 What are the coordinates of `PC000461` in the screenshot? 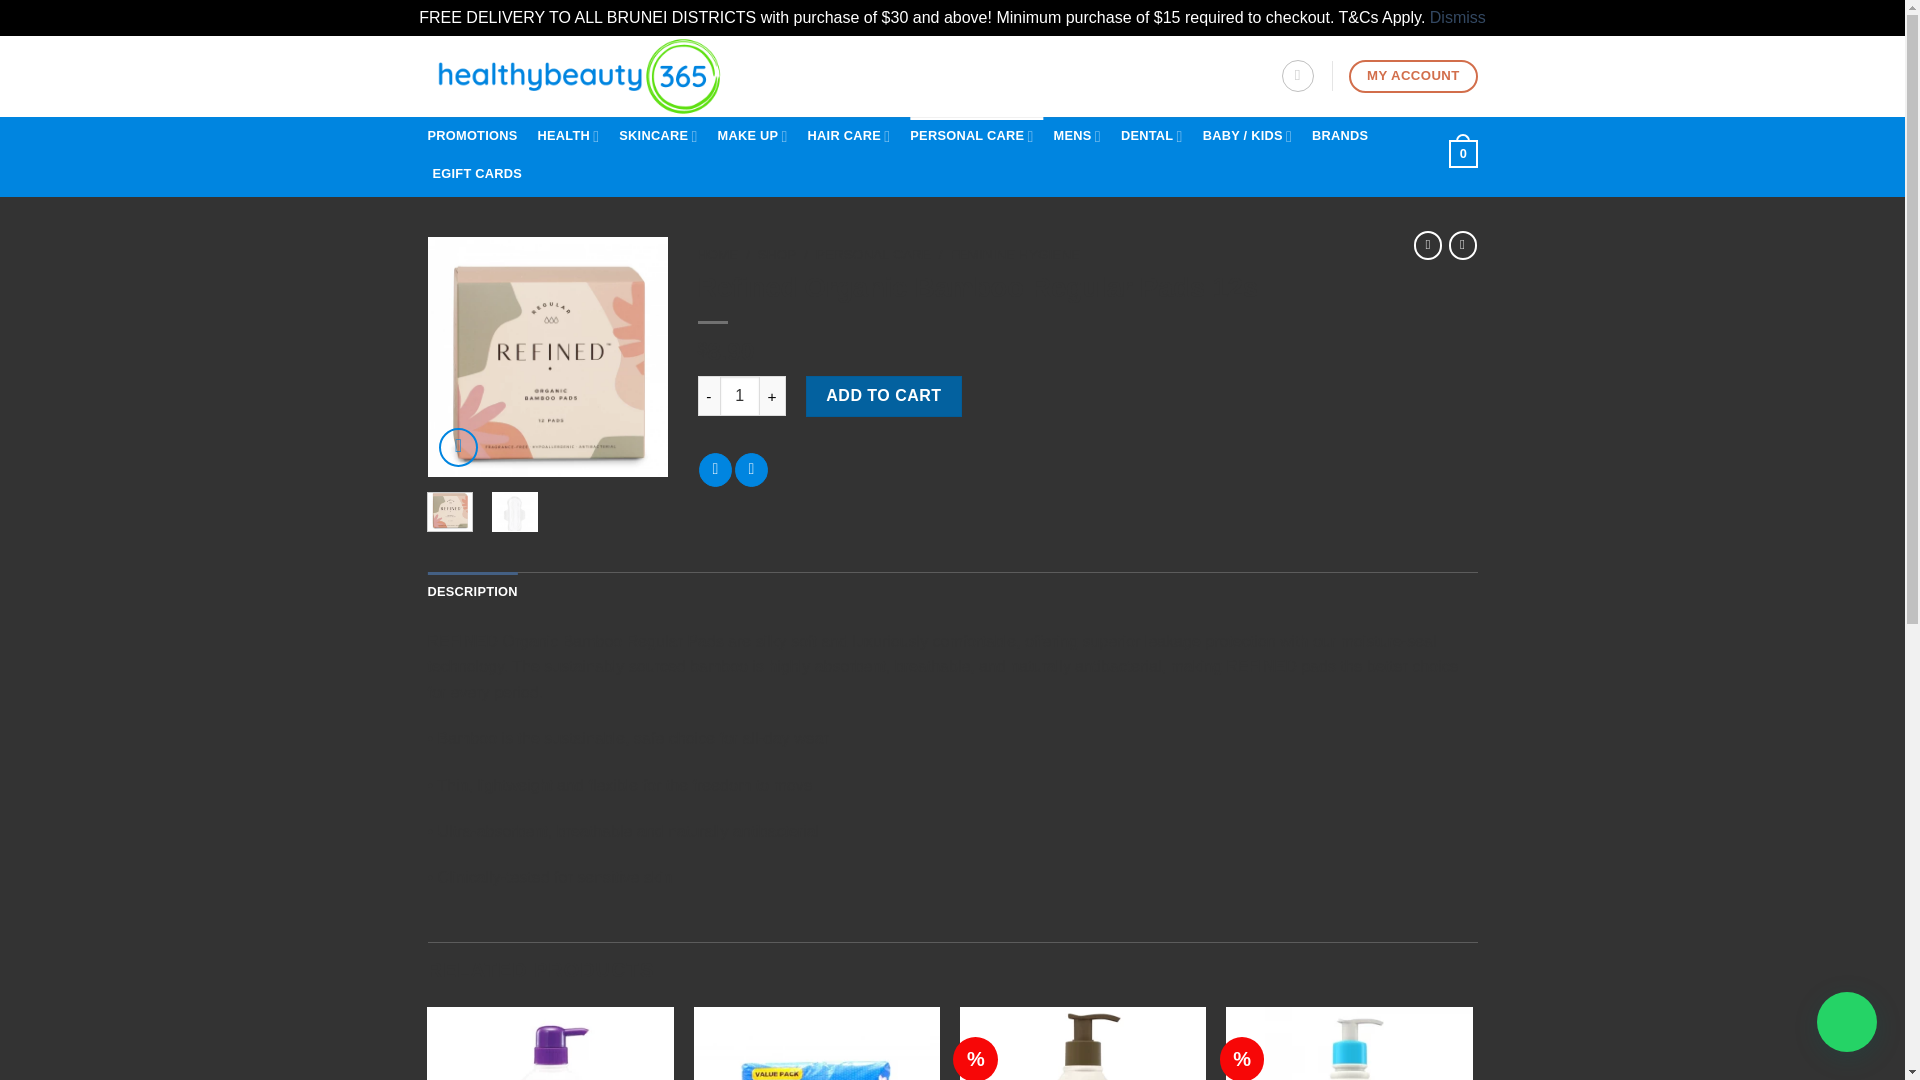 It's located at (548, 356).